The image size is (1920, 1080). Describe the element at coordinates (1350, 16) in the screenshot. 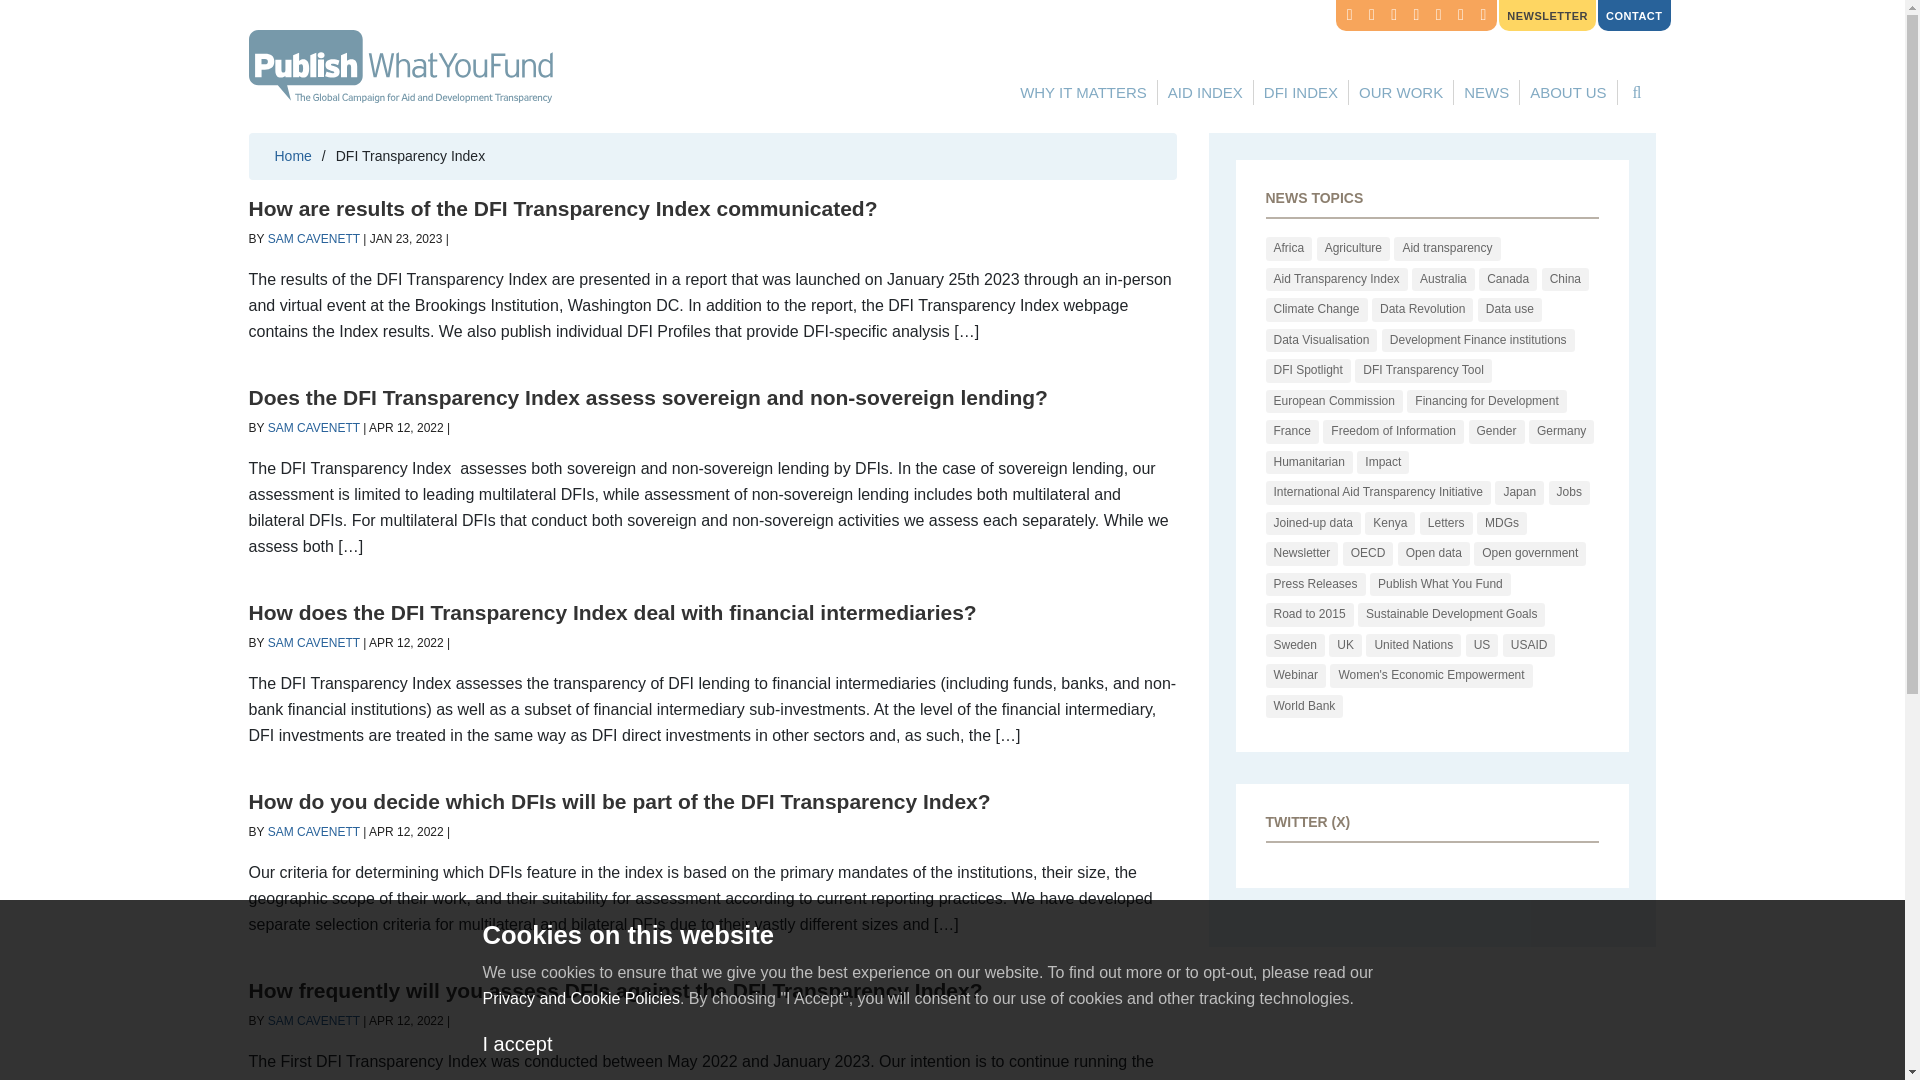

I see `RSS` at that location.